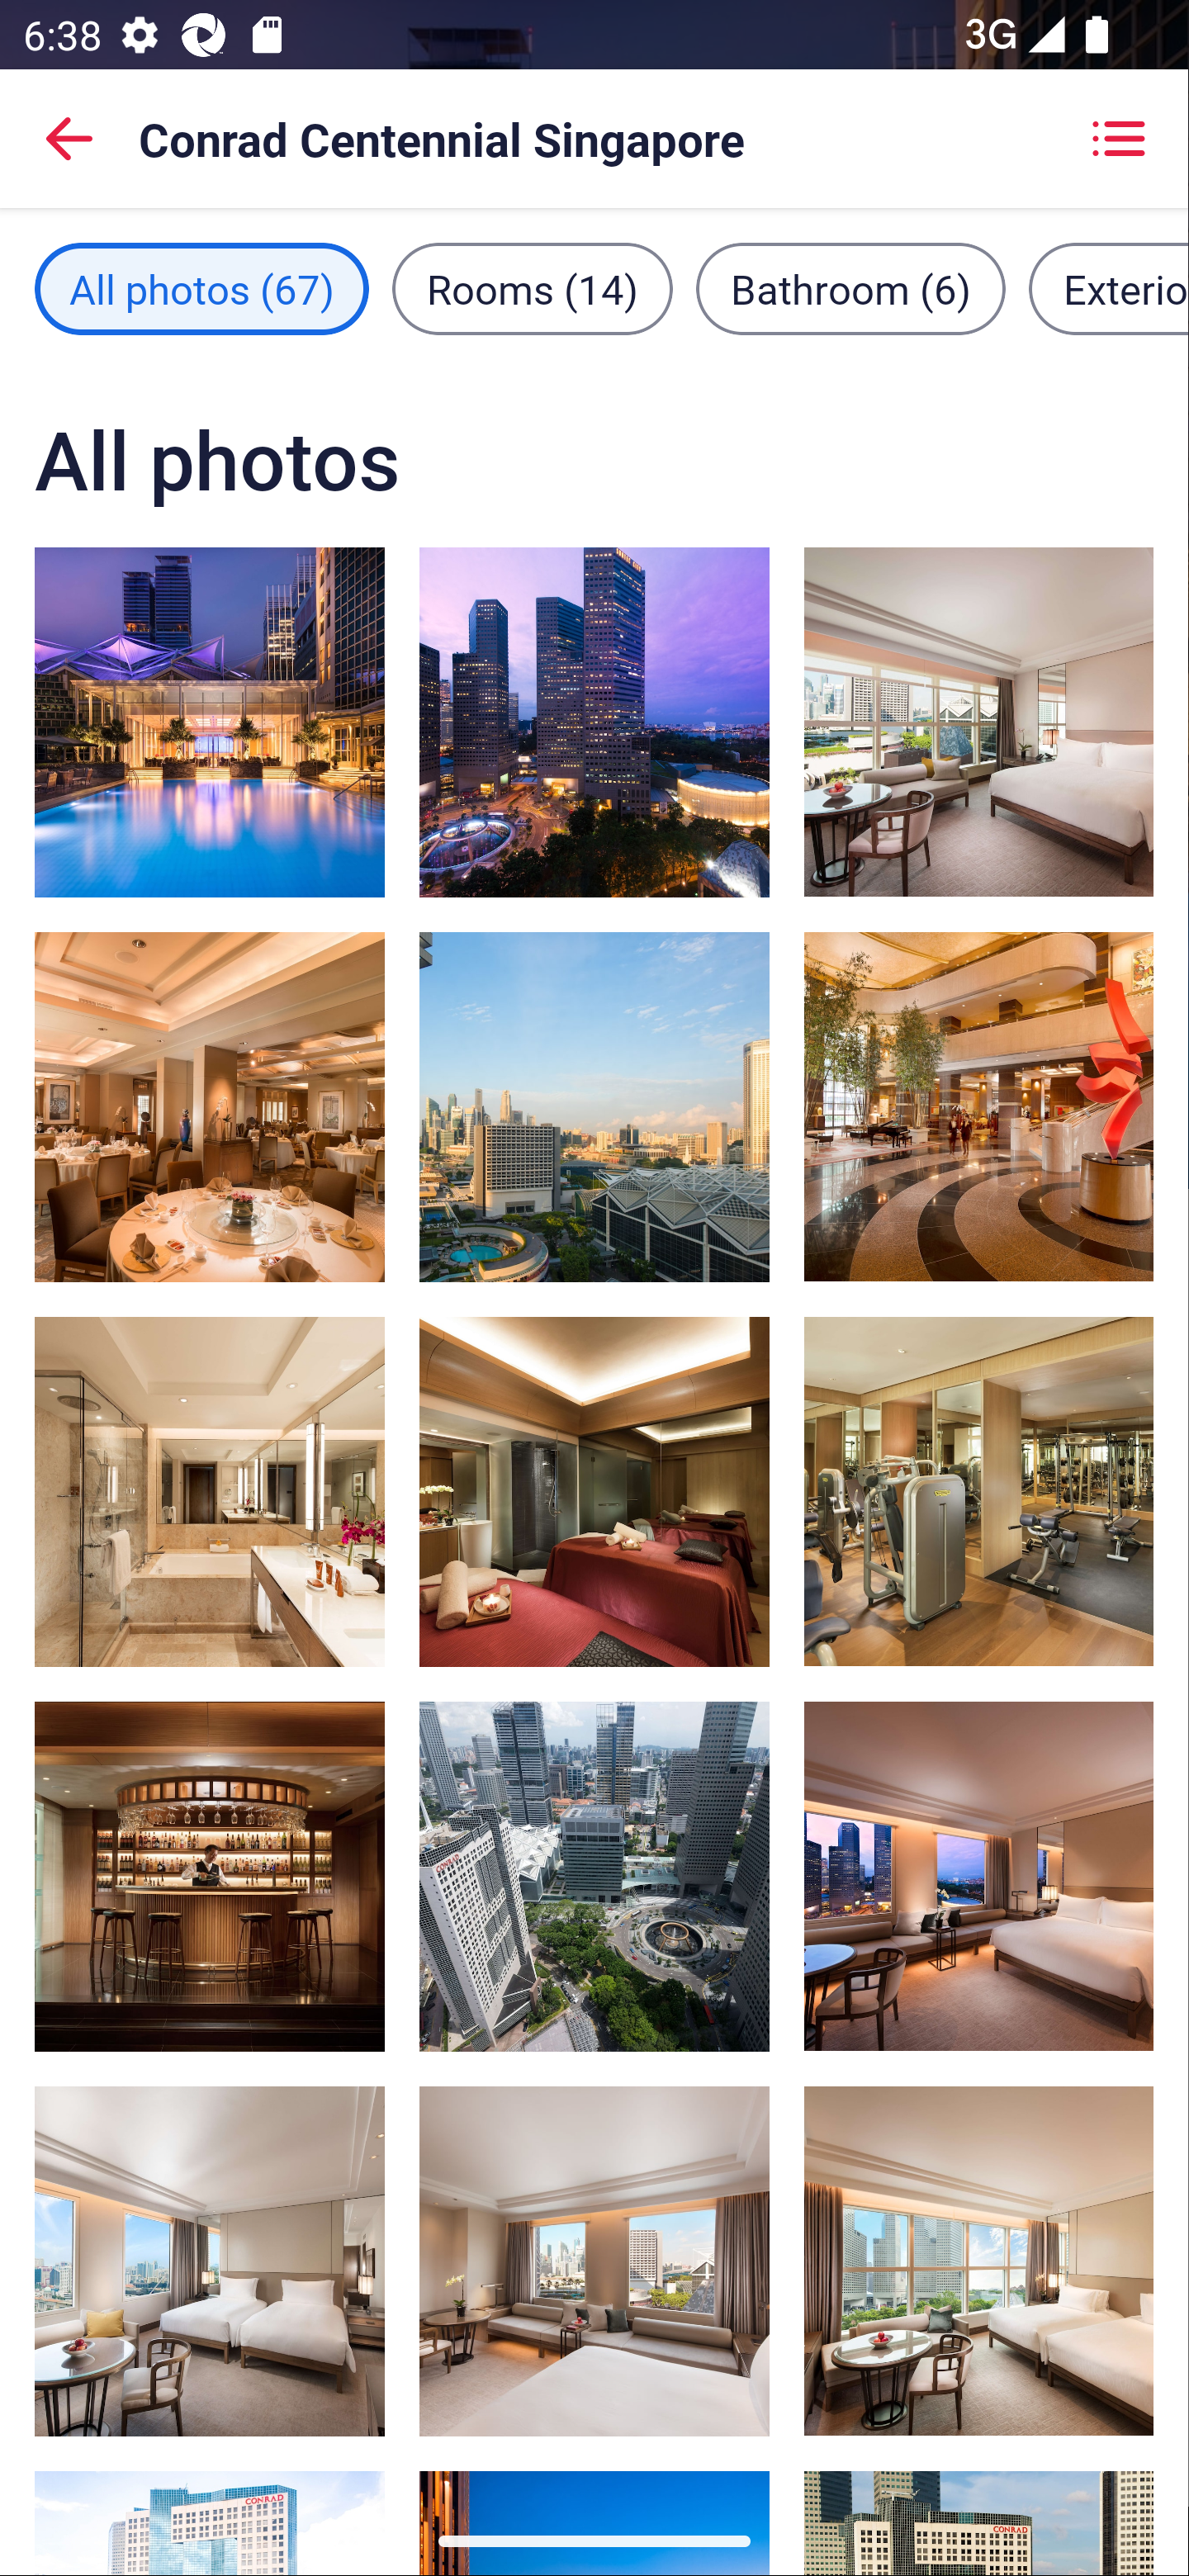  What do you see at coordinates (1108, 288) in the screenshot?
I see `Exterior filter, 9 images` at bounding box center [1108, 288].